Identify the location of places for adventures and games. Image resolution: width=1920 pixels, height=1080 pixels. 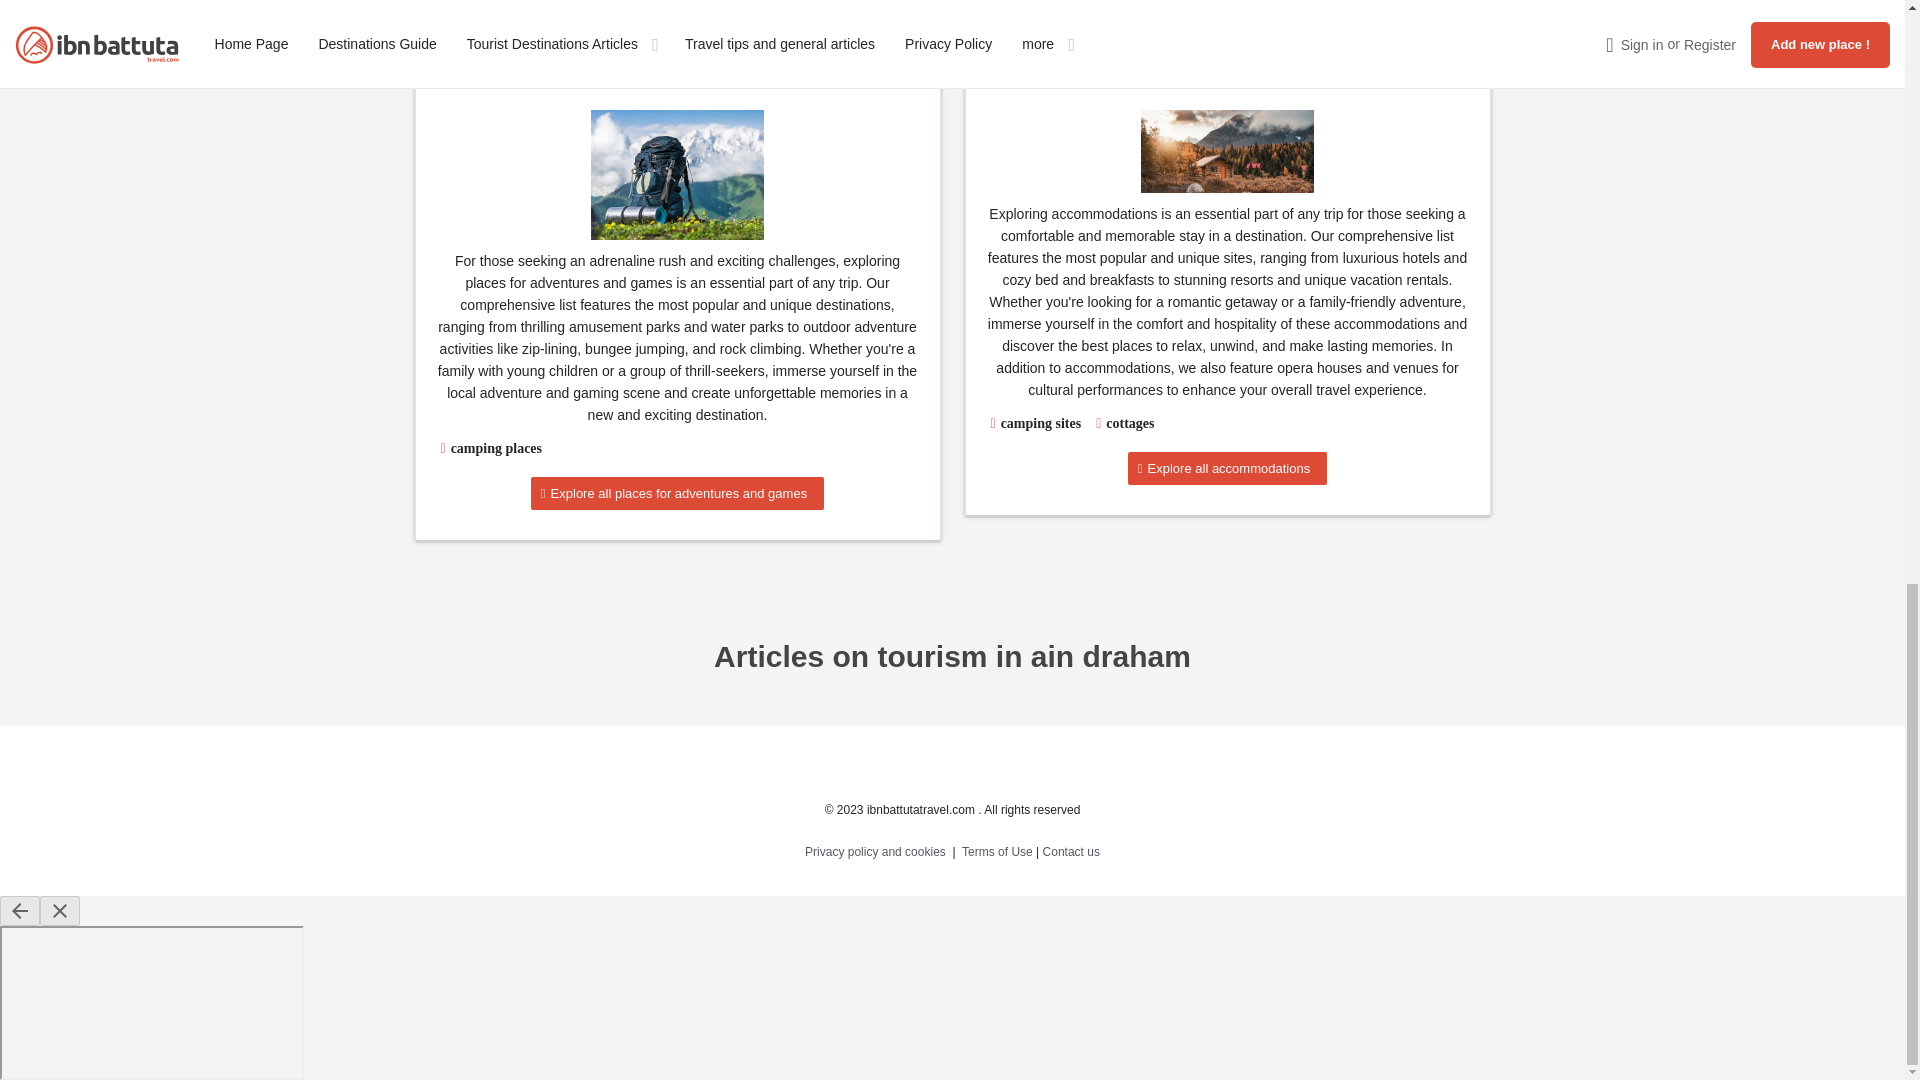
(678, 174).